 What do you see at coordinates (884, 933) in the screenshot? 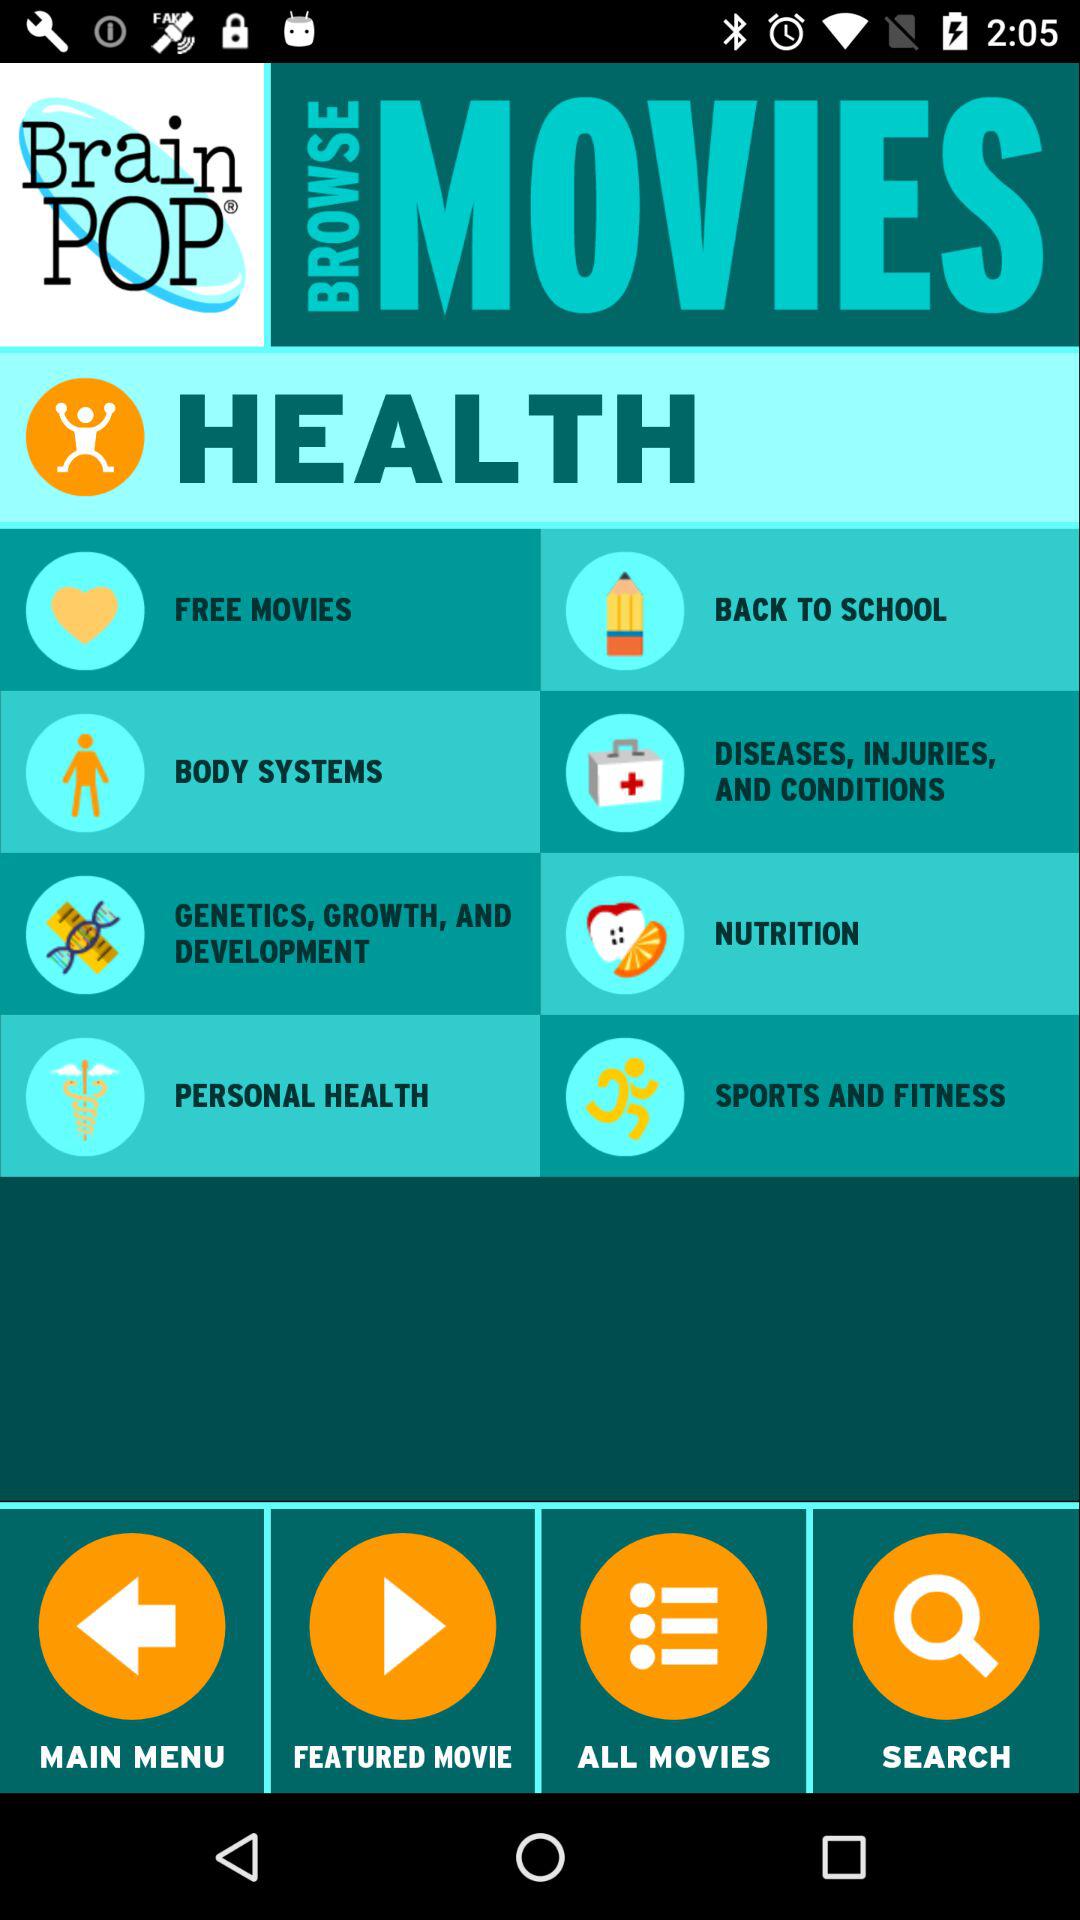
I see `open the nutrition icon` at bounding box center [884, 933].